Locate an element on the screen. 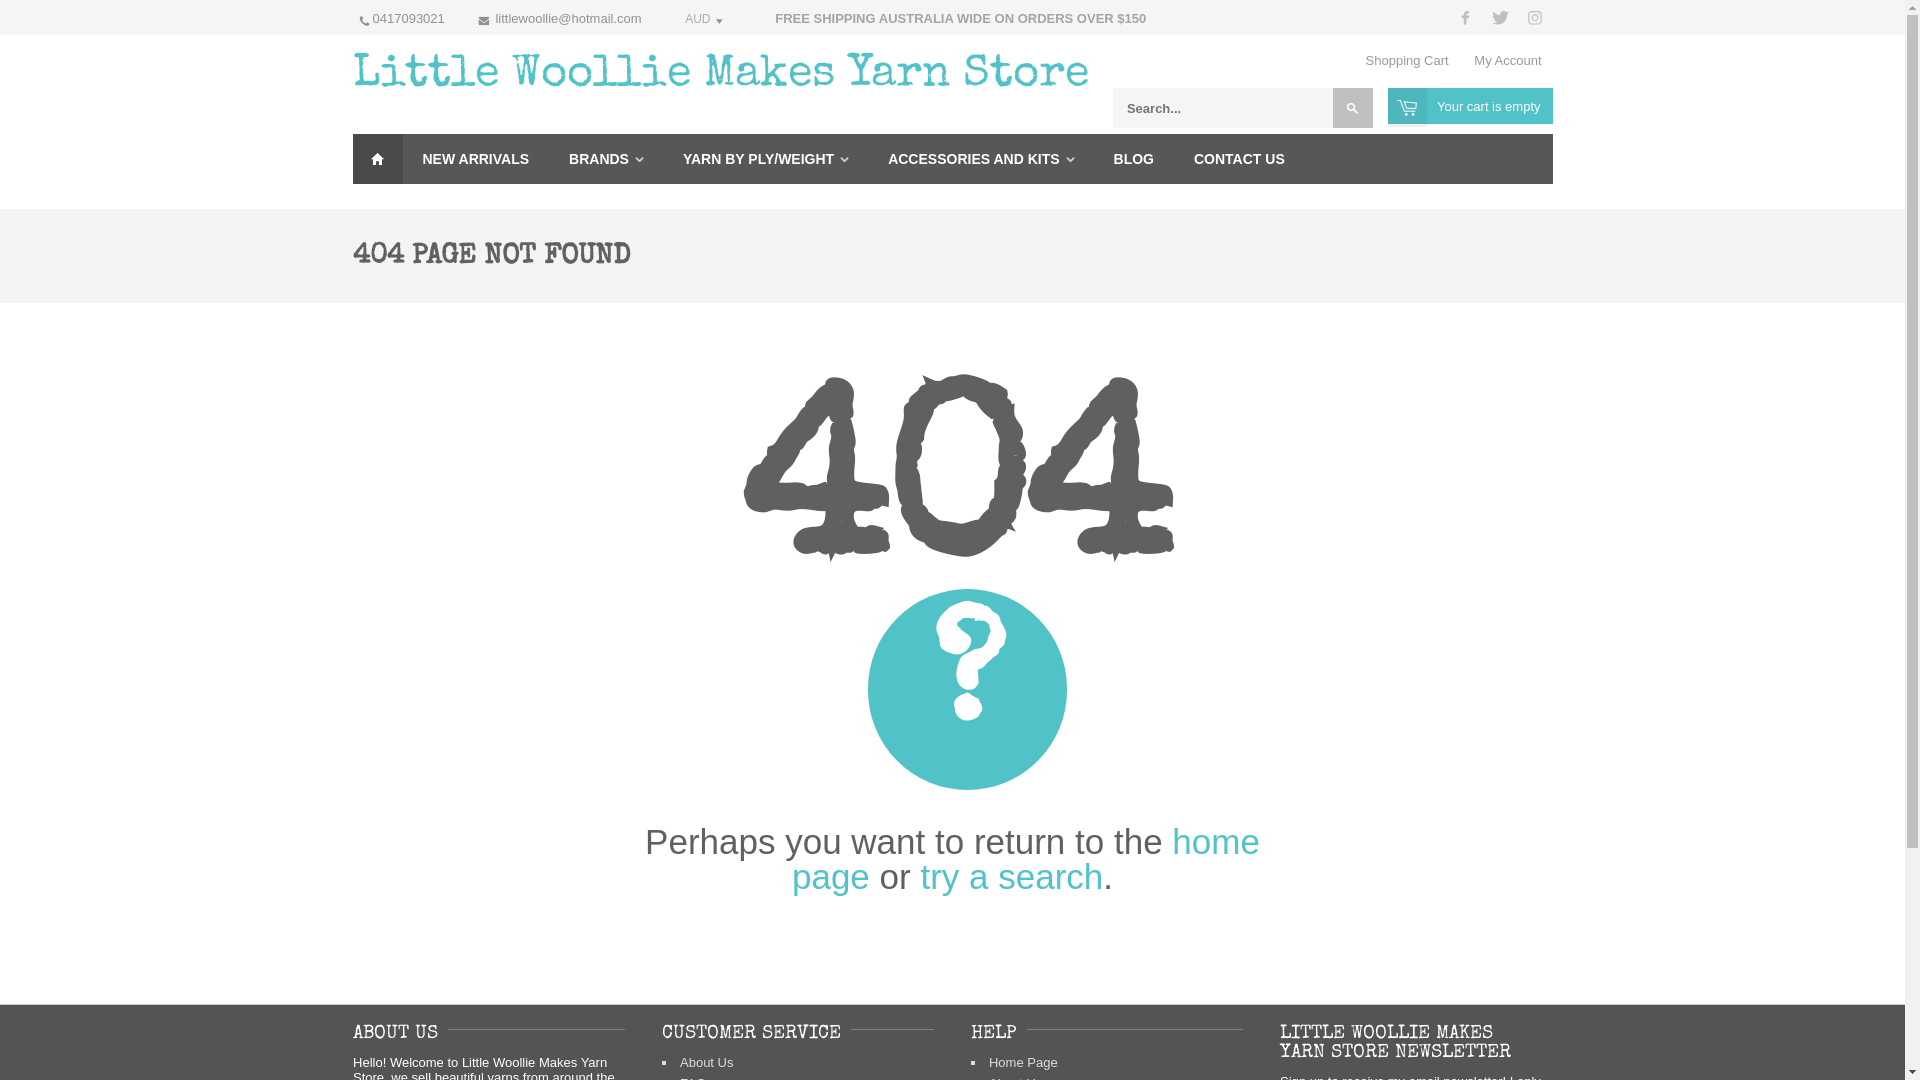  try a search is located at coordinates (1012, 876).